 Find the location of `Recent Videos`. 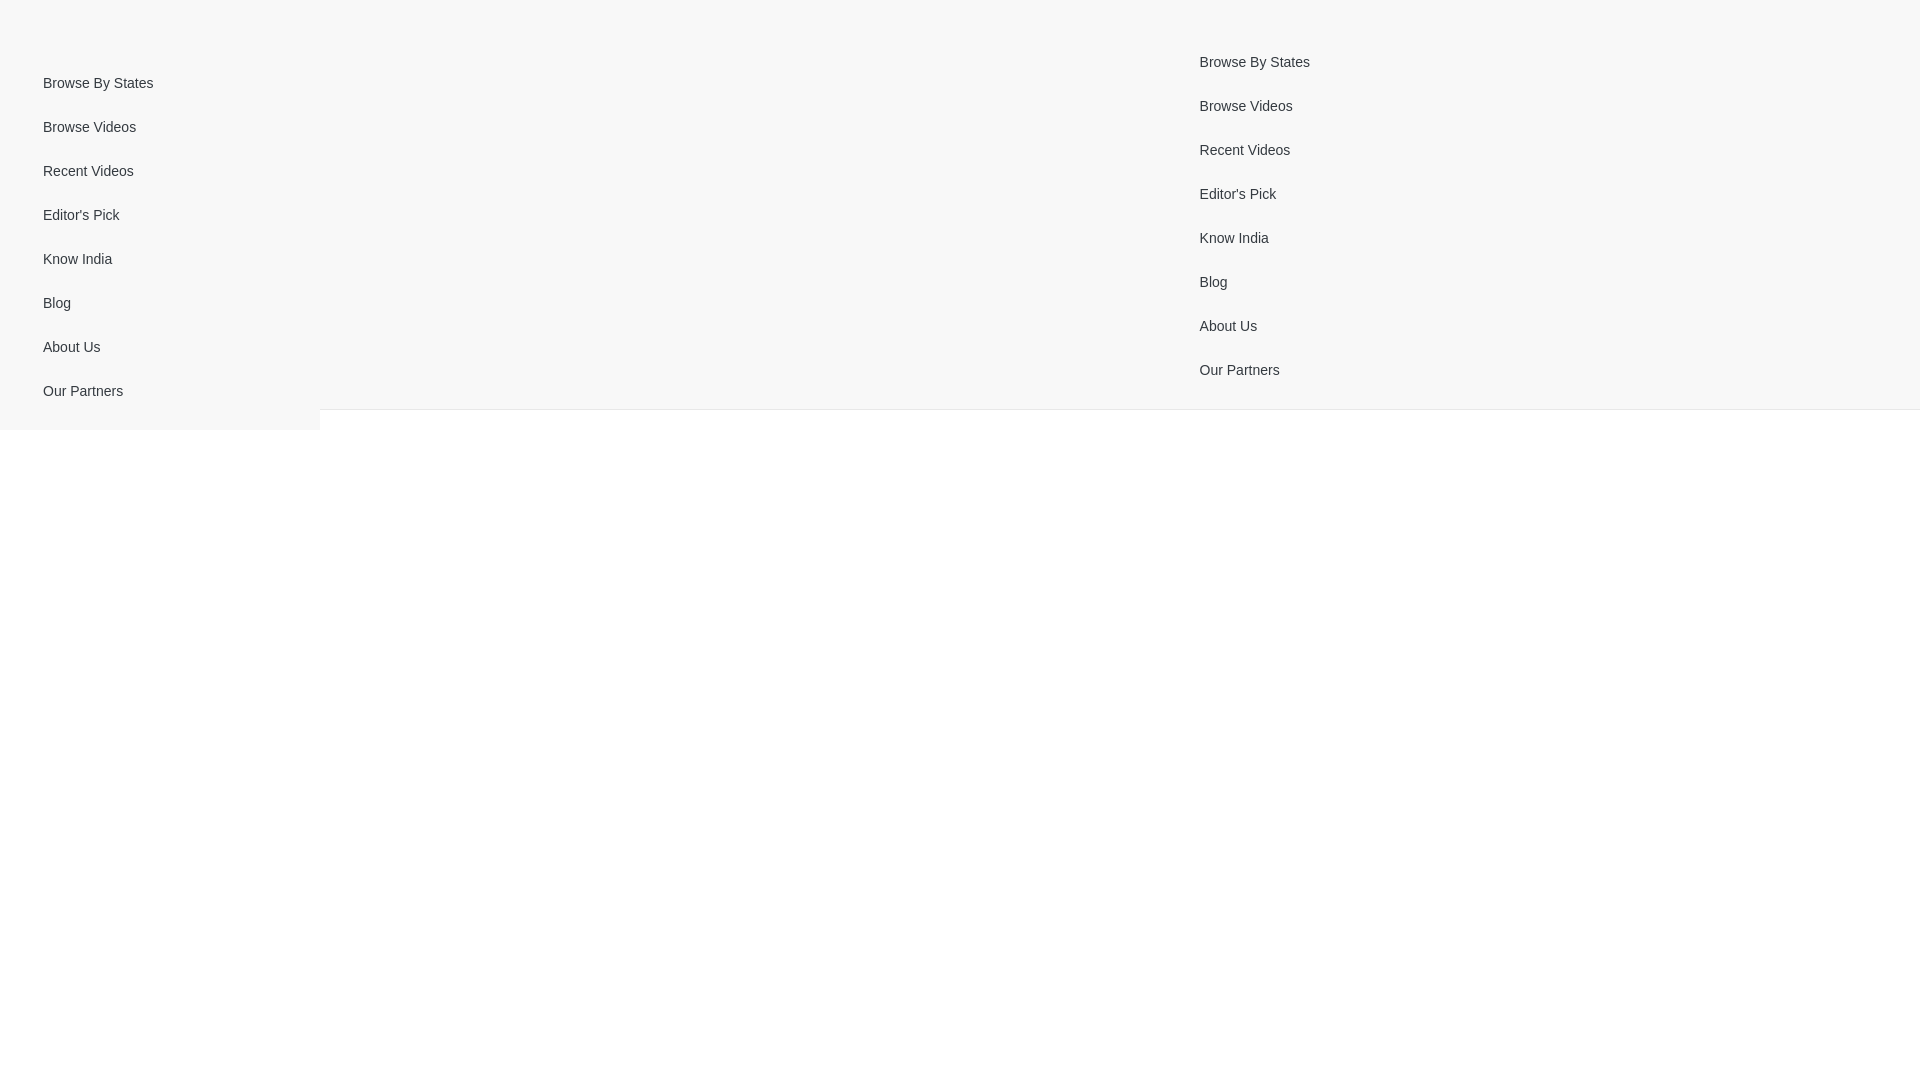

Recent Videos is located at coordinates (160, 172).